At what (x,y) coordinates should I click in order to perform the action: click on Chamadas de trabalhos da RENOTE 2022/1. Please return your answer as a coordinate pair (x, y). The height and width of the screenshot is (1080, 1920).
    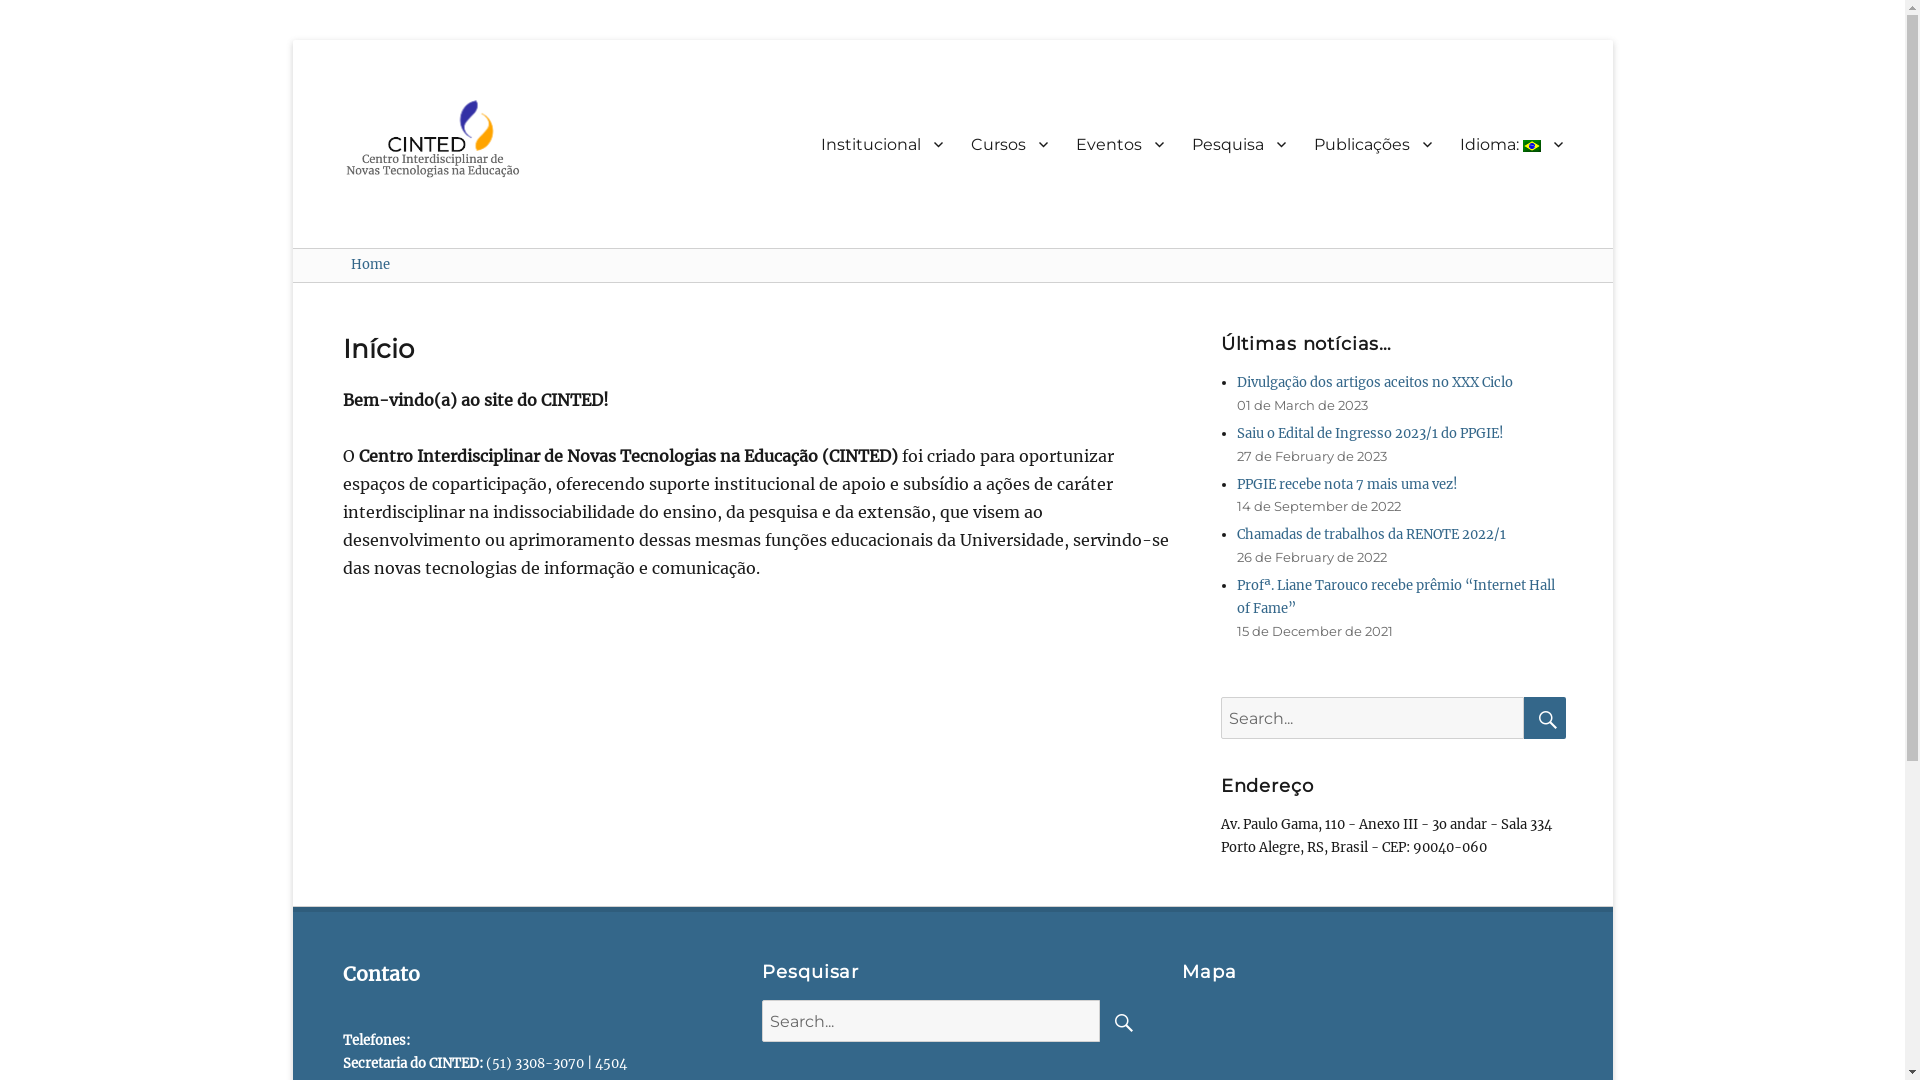
    Looking at the image, I should click on (1372, 534).